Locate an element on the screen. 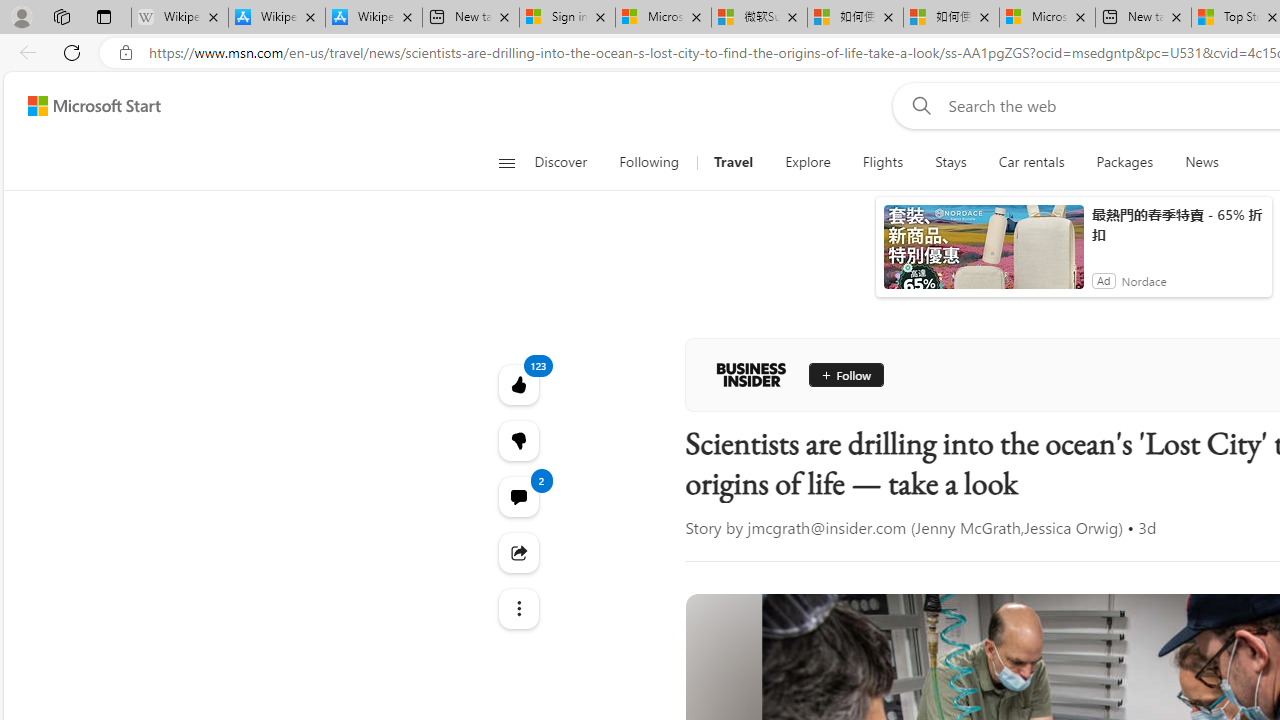 The height and width of the screenshot is (720, 1280). 123 Like is located at coordinates (518, 384).